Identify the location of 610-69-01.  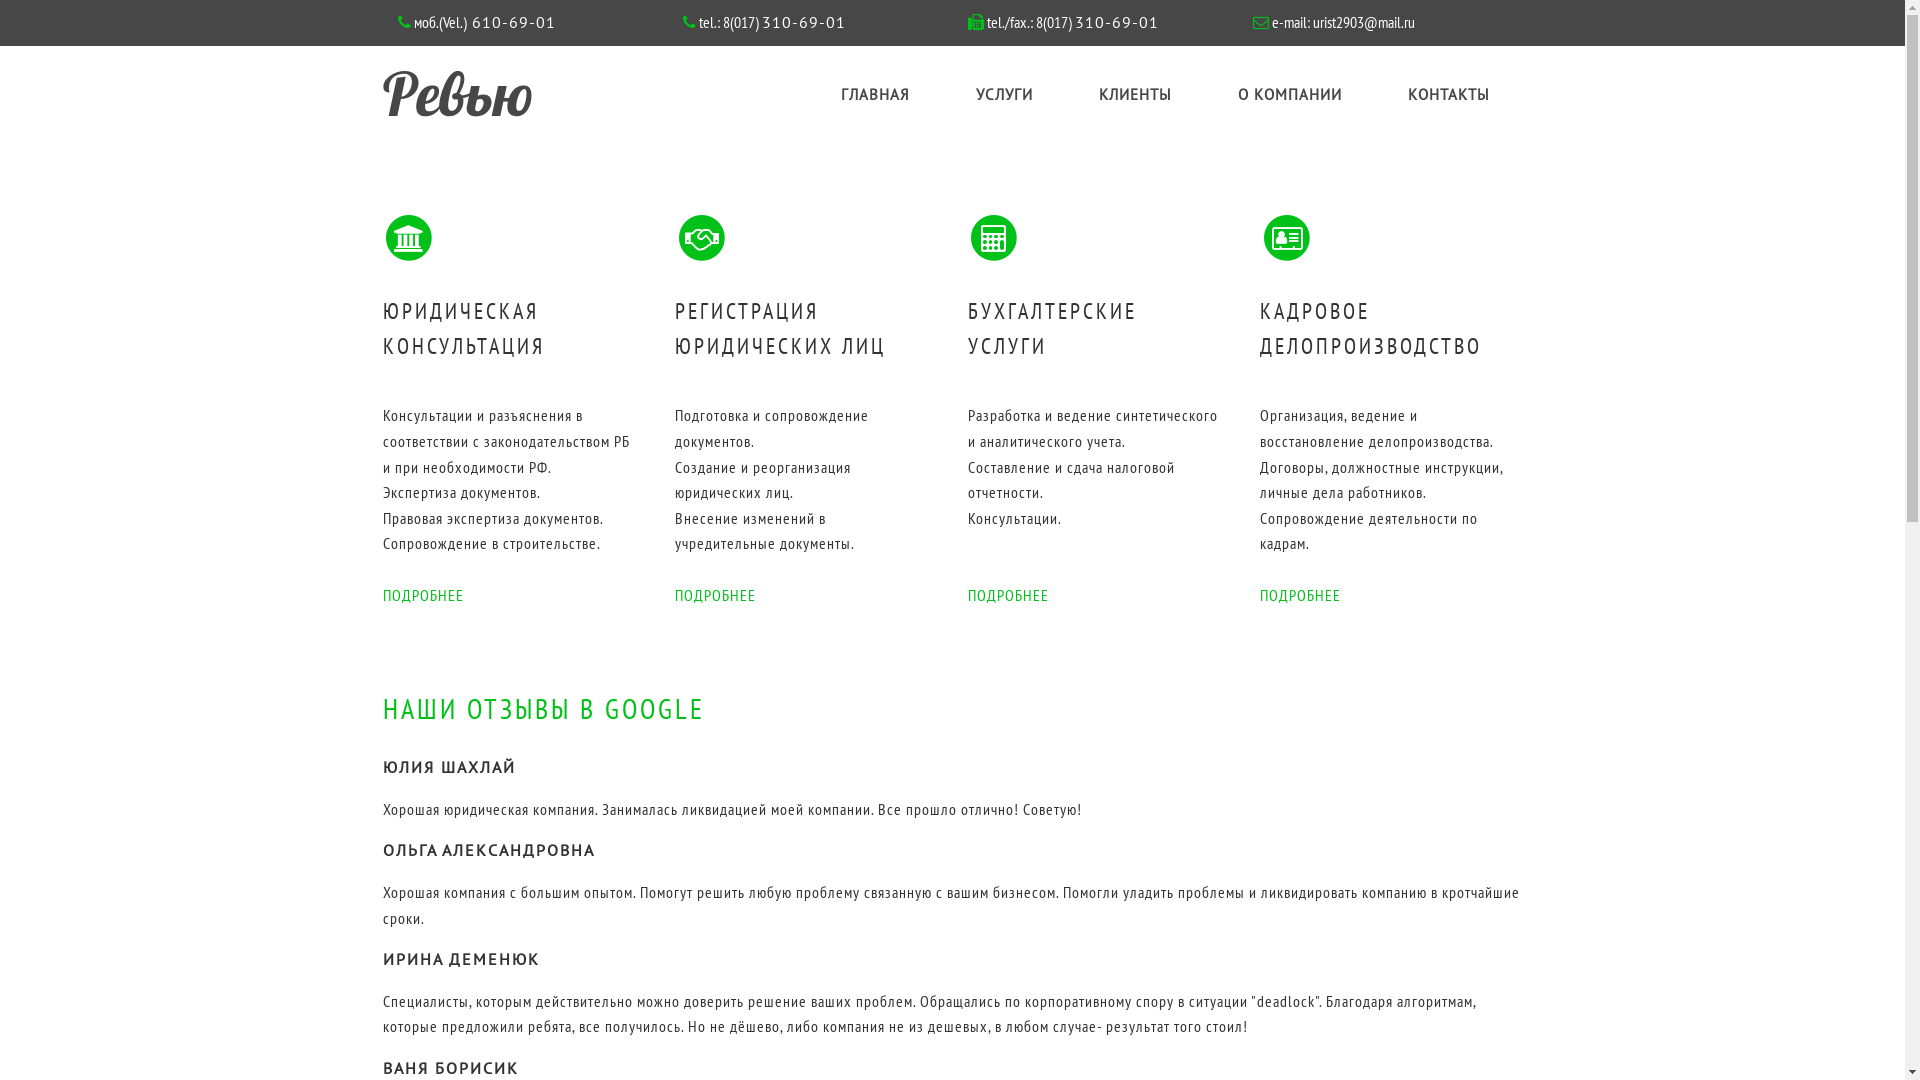
(510, 22).